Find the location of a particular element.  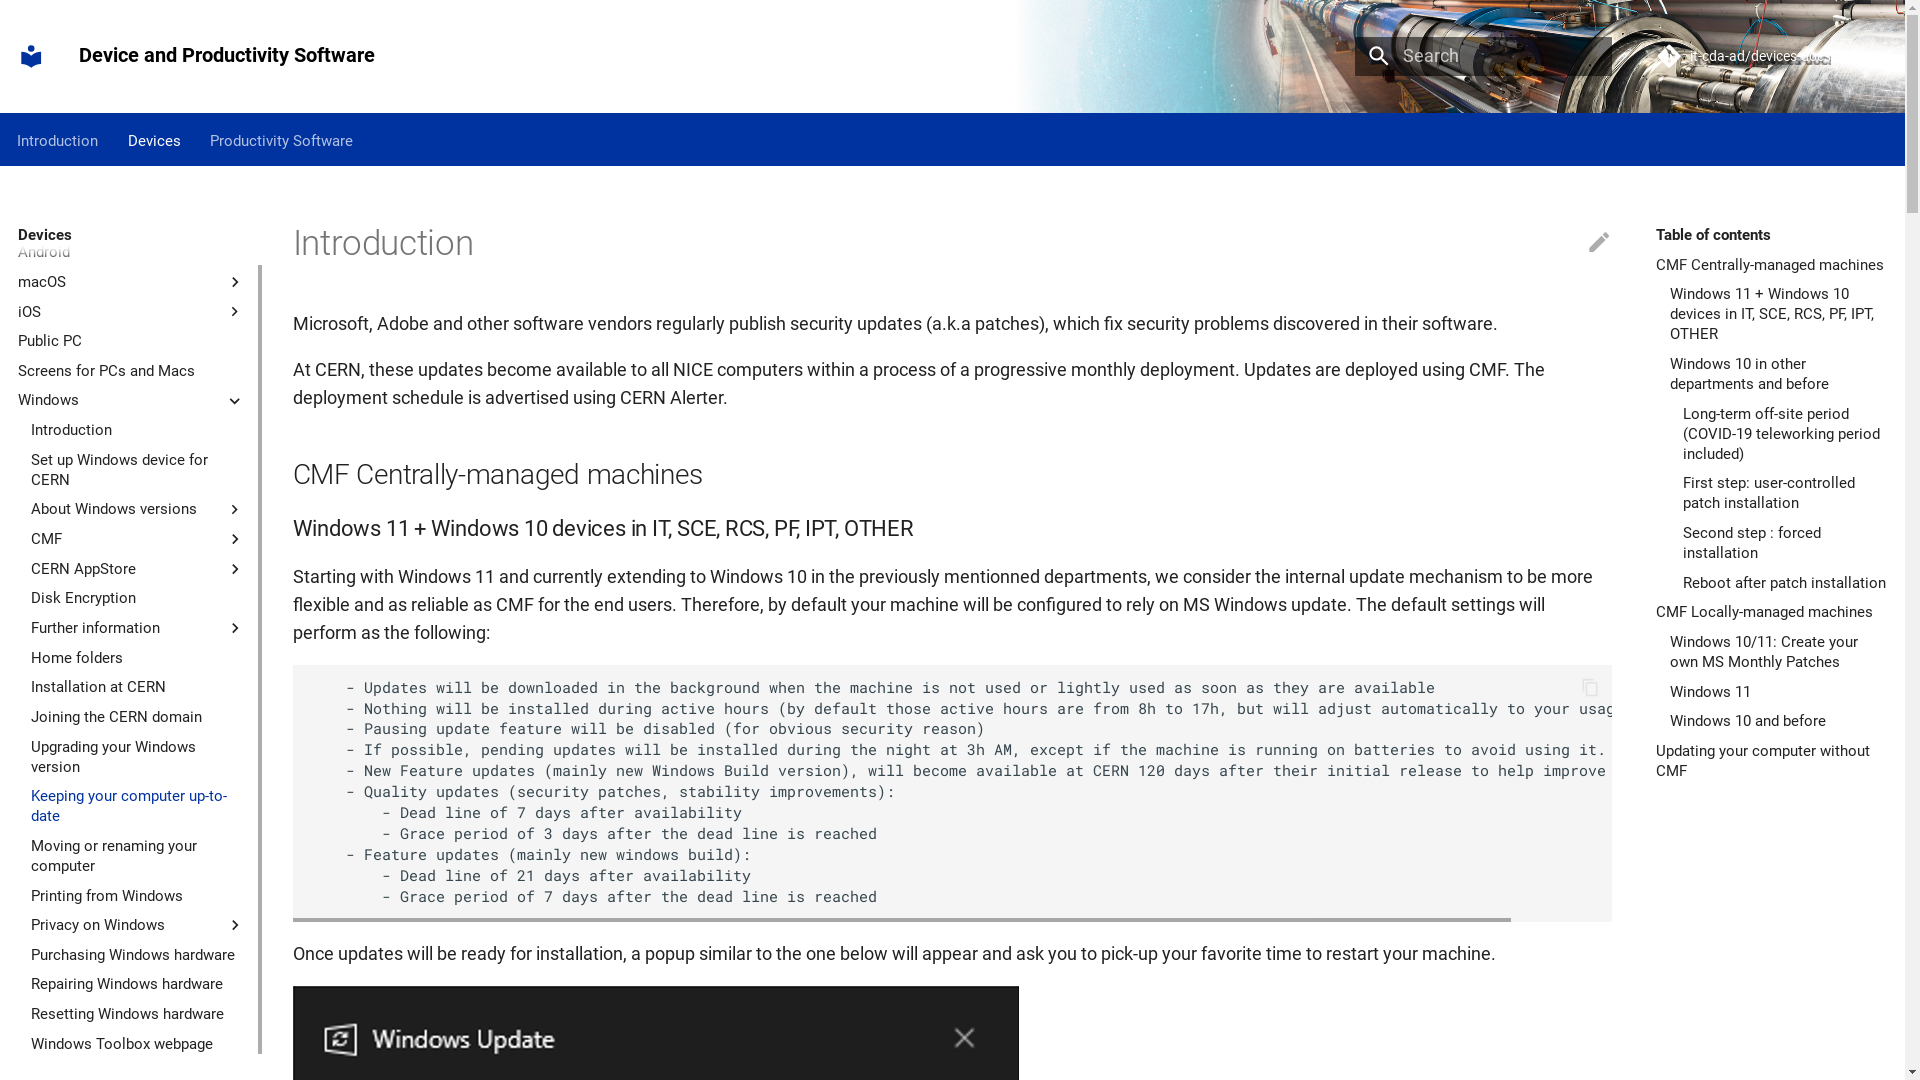

Edit this page is located at coordinates (1599, 243).